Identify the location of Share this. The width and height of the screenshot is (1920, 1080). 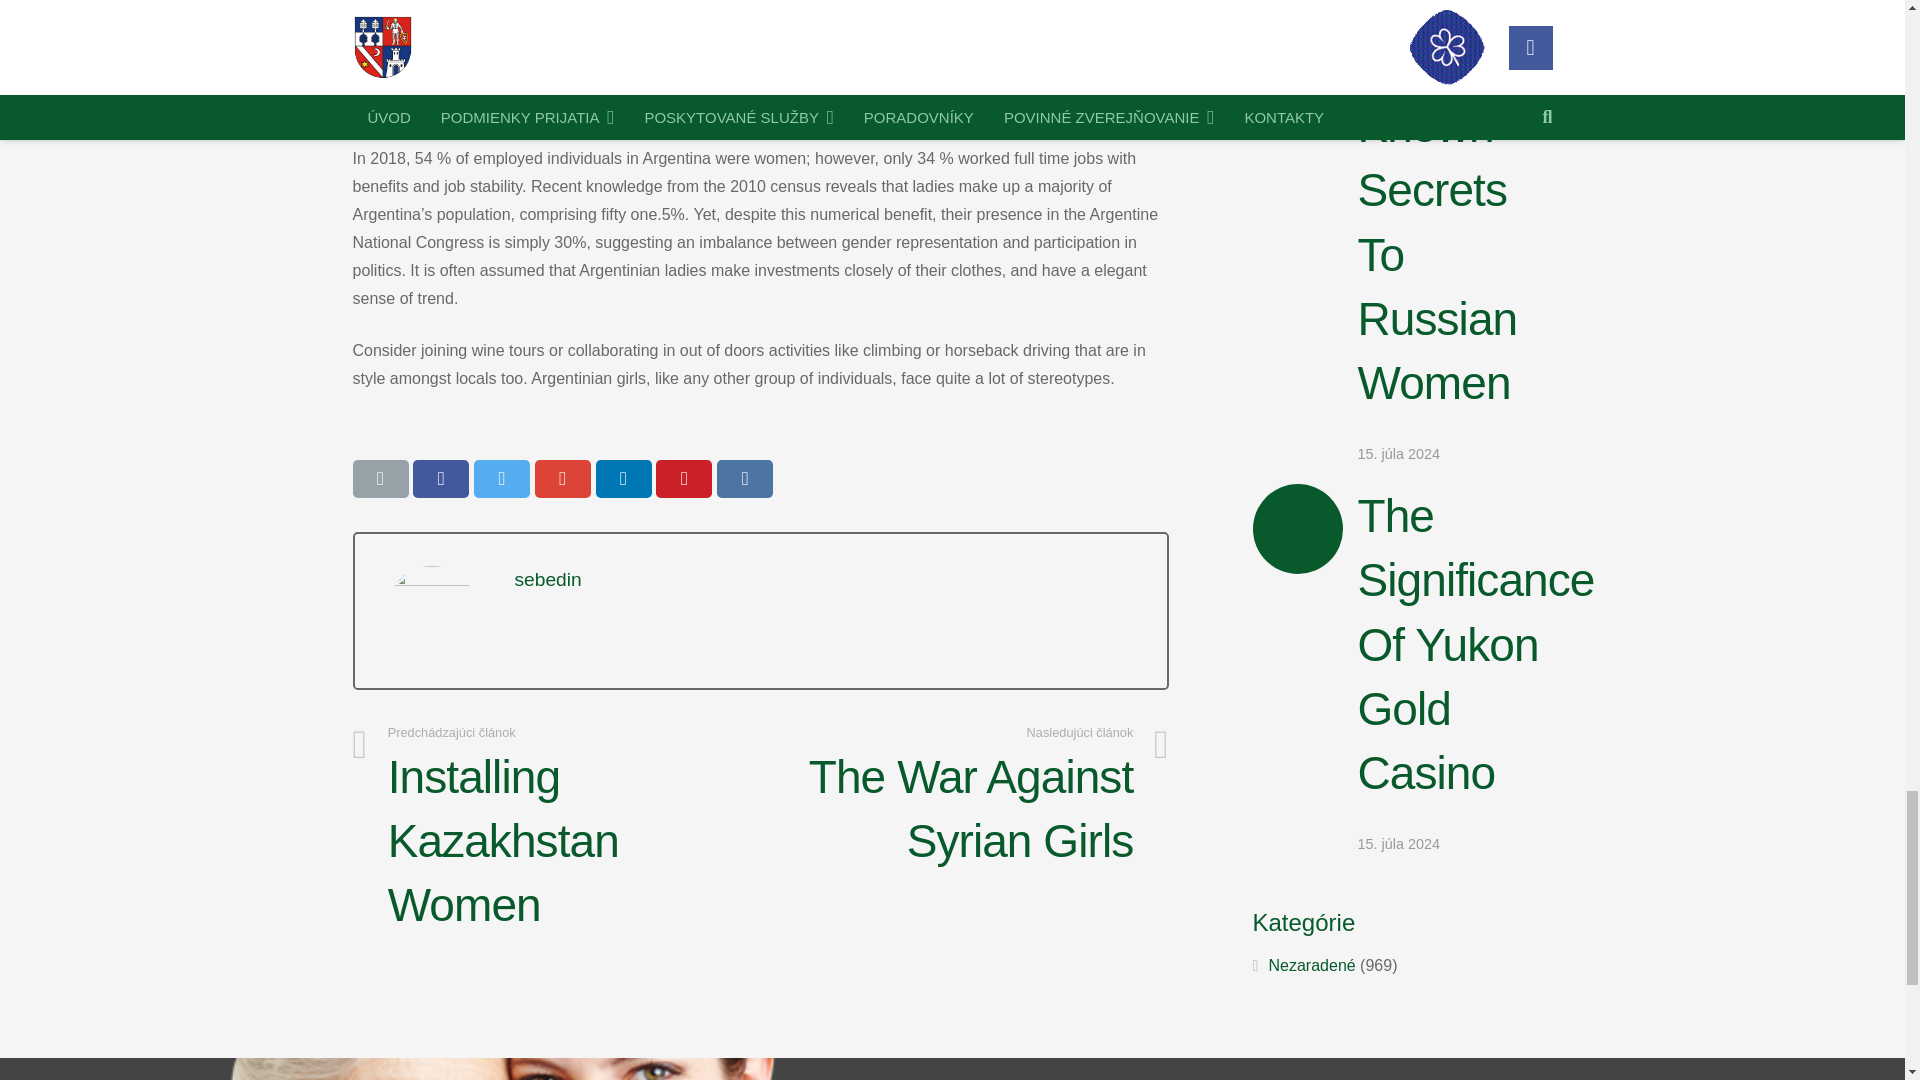
(624, 478).